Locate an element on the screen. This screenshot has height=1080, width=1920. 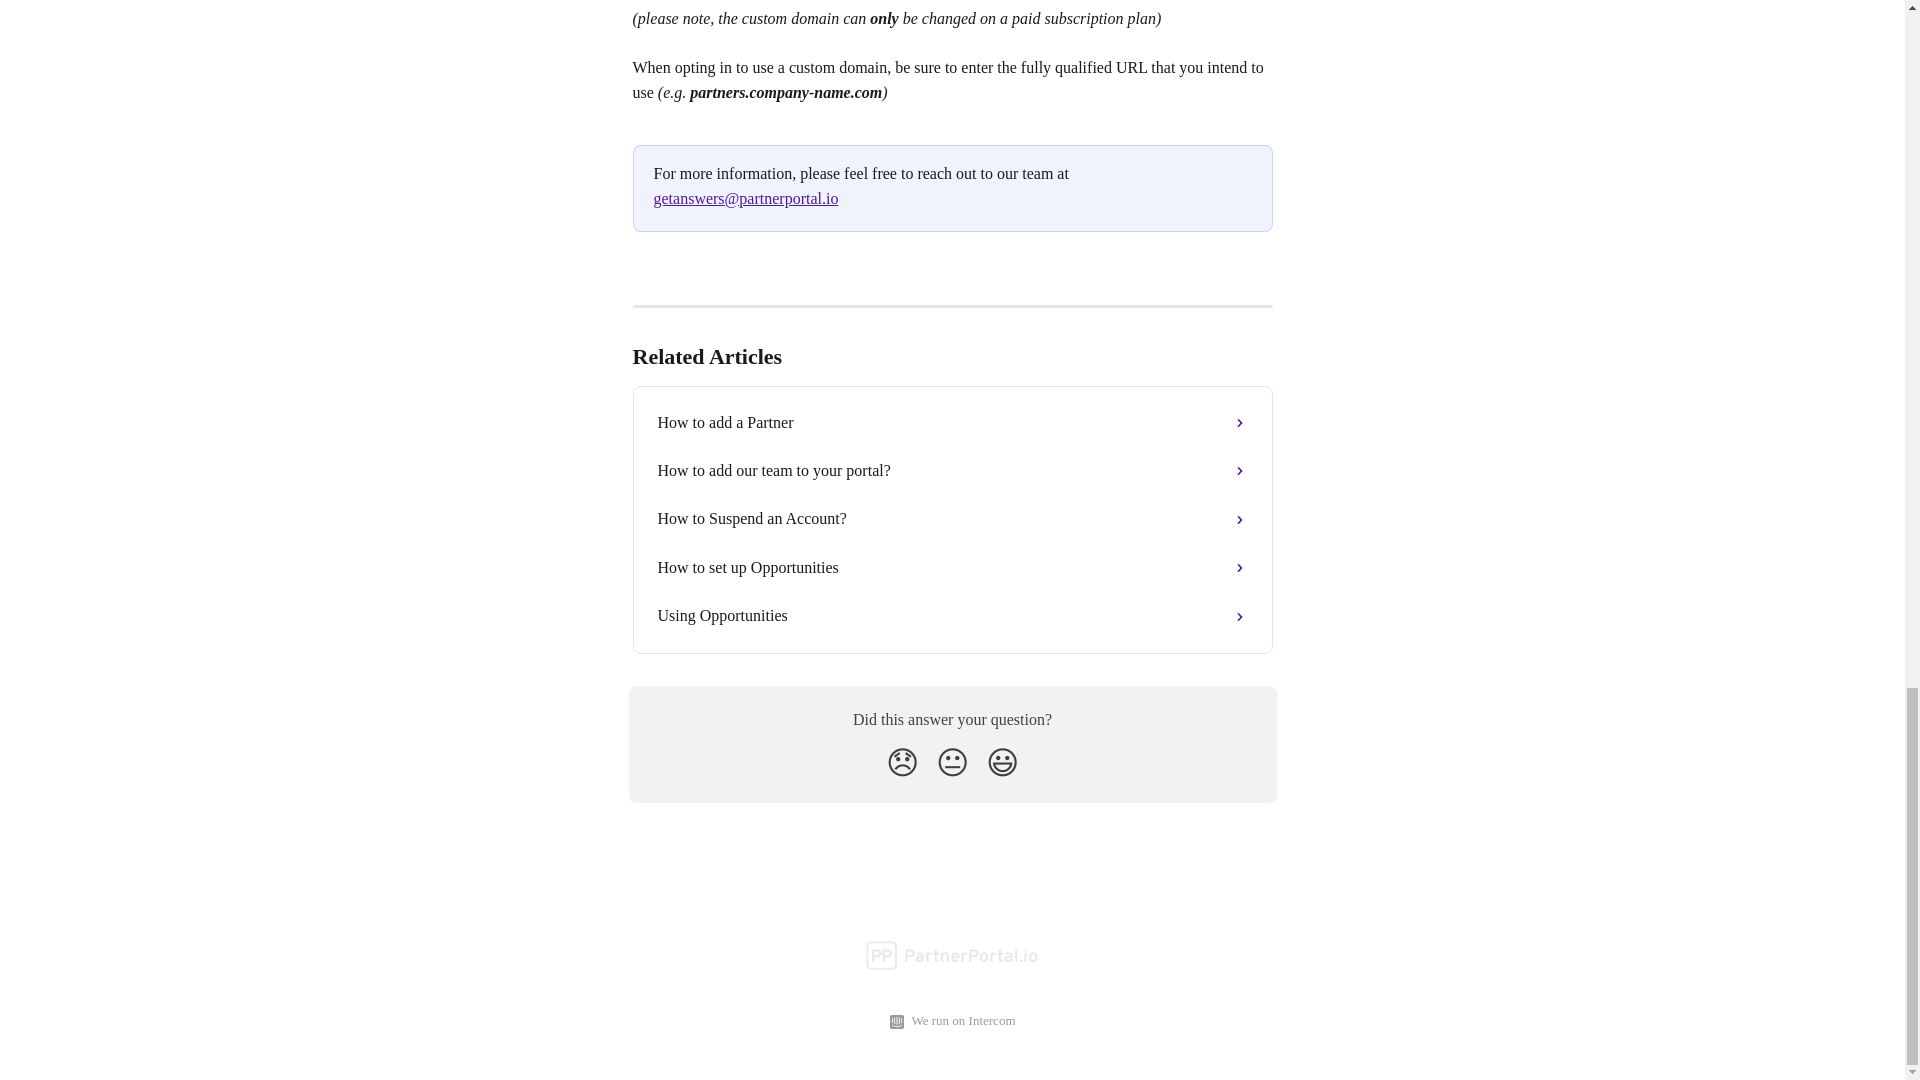
How to set up Opportunities is located at coordinates (952, 568).